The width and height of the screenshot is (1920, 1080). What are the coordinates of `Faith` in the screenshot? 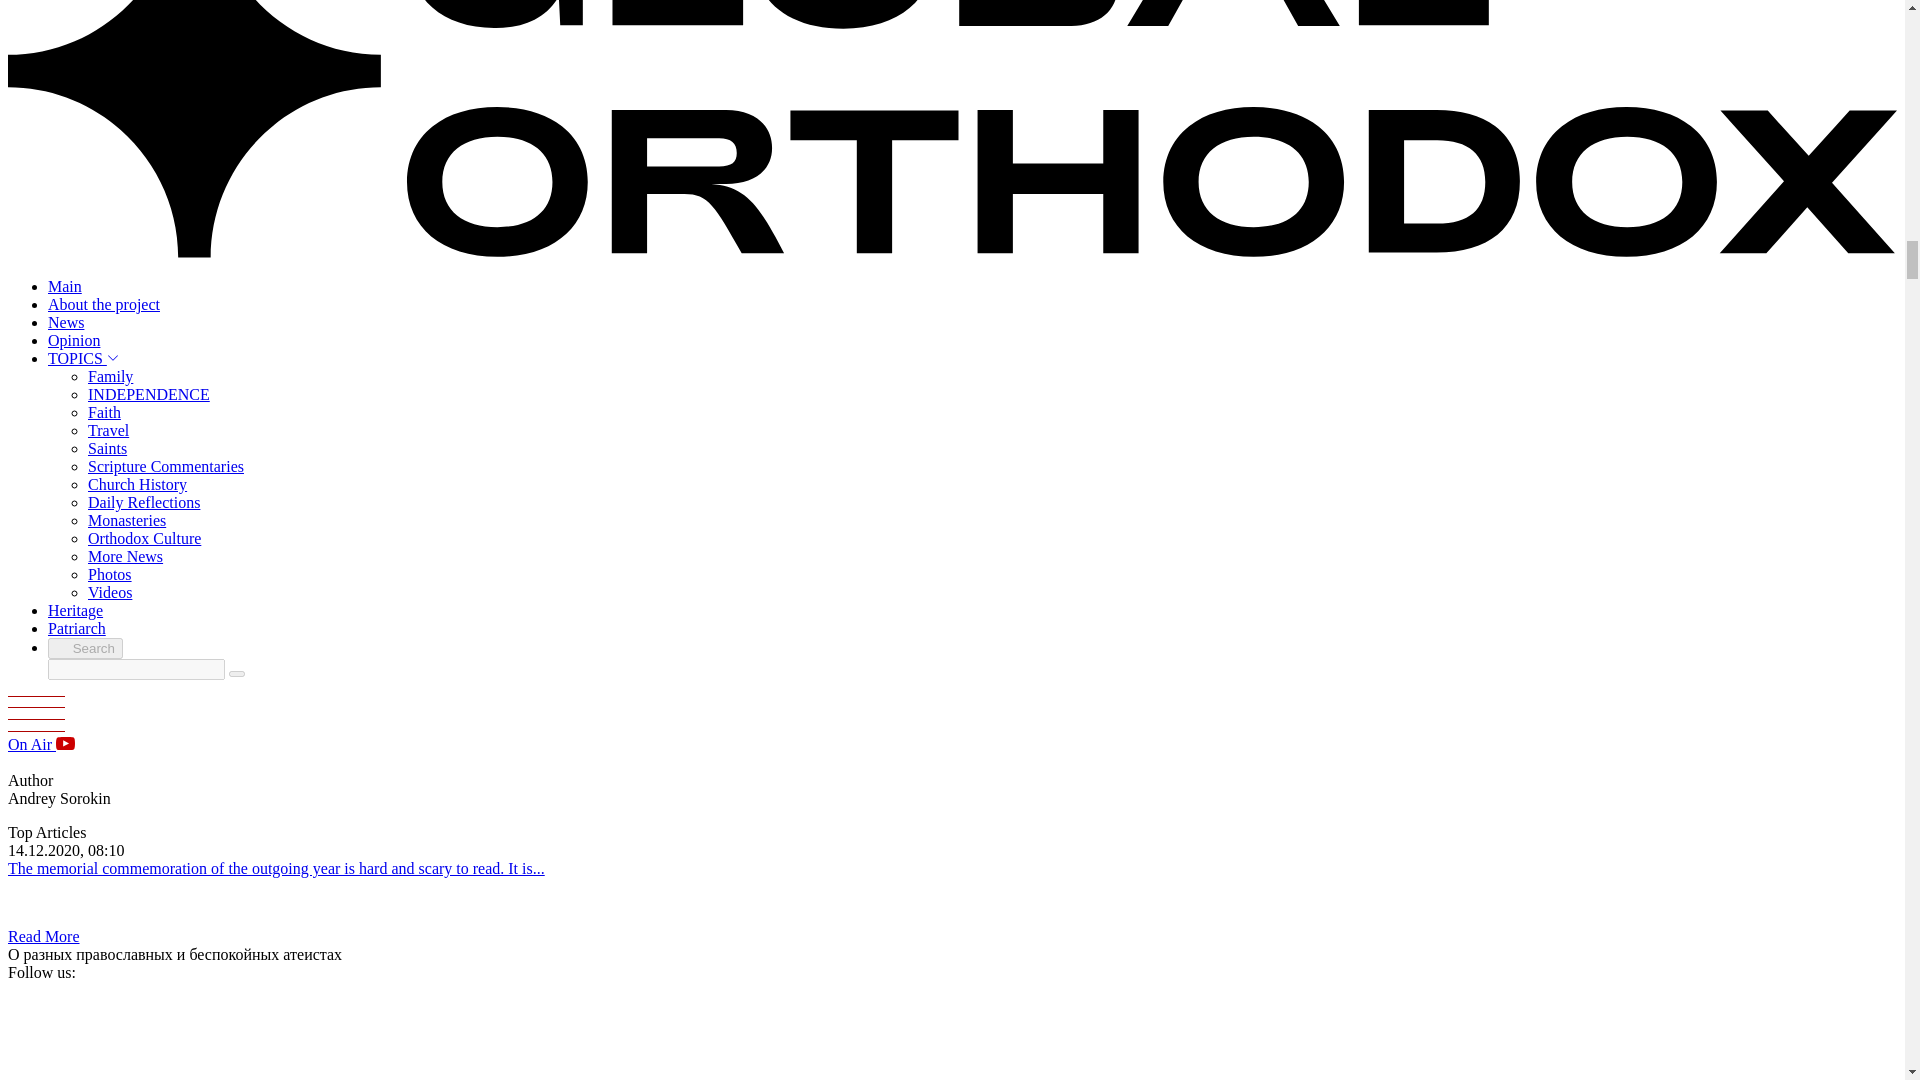 It's located at (104, 412).